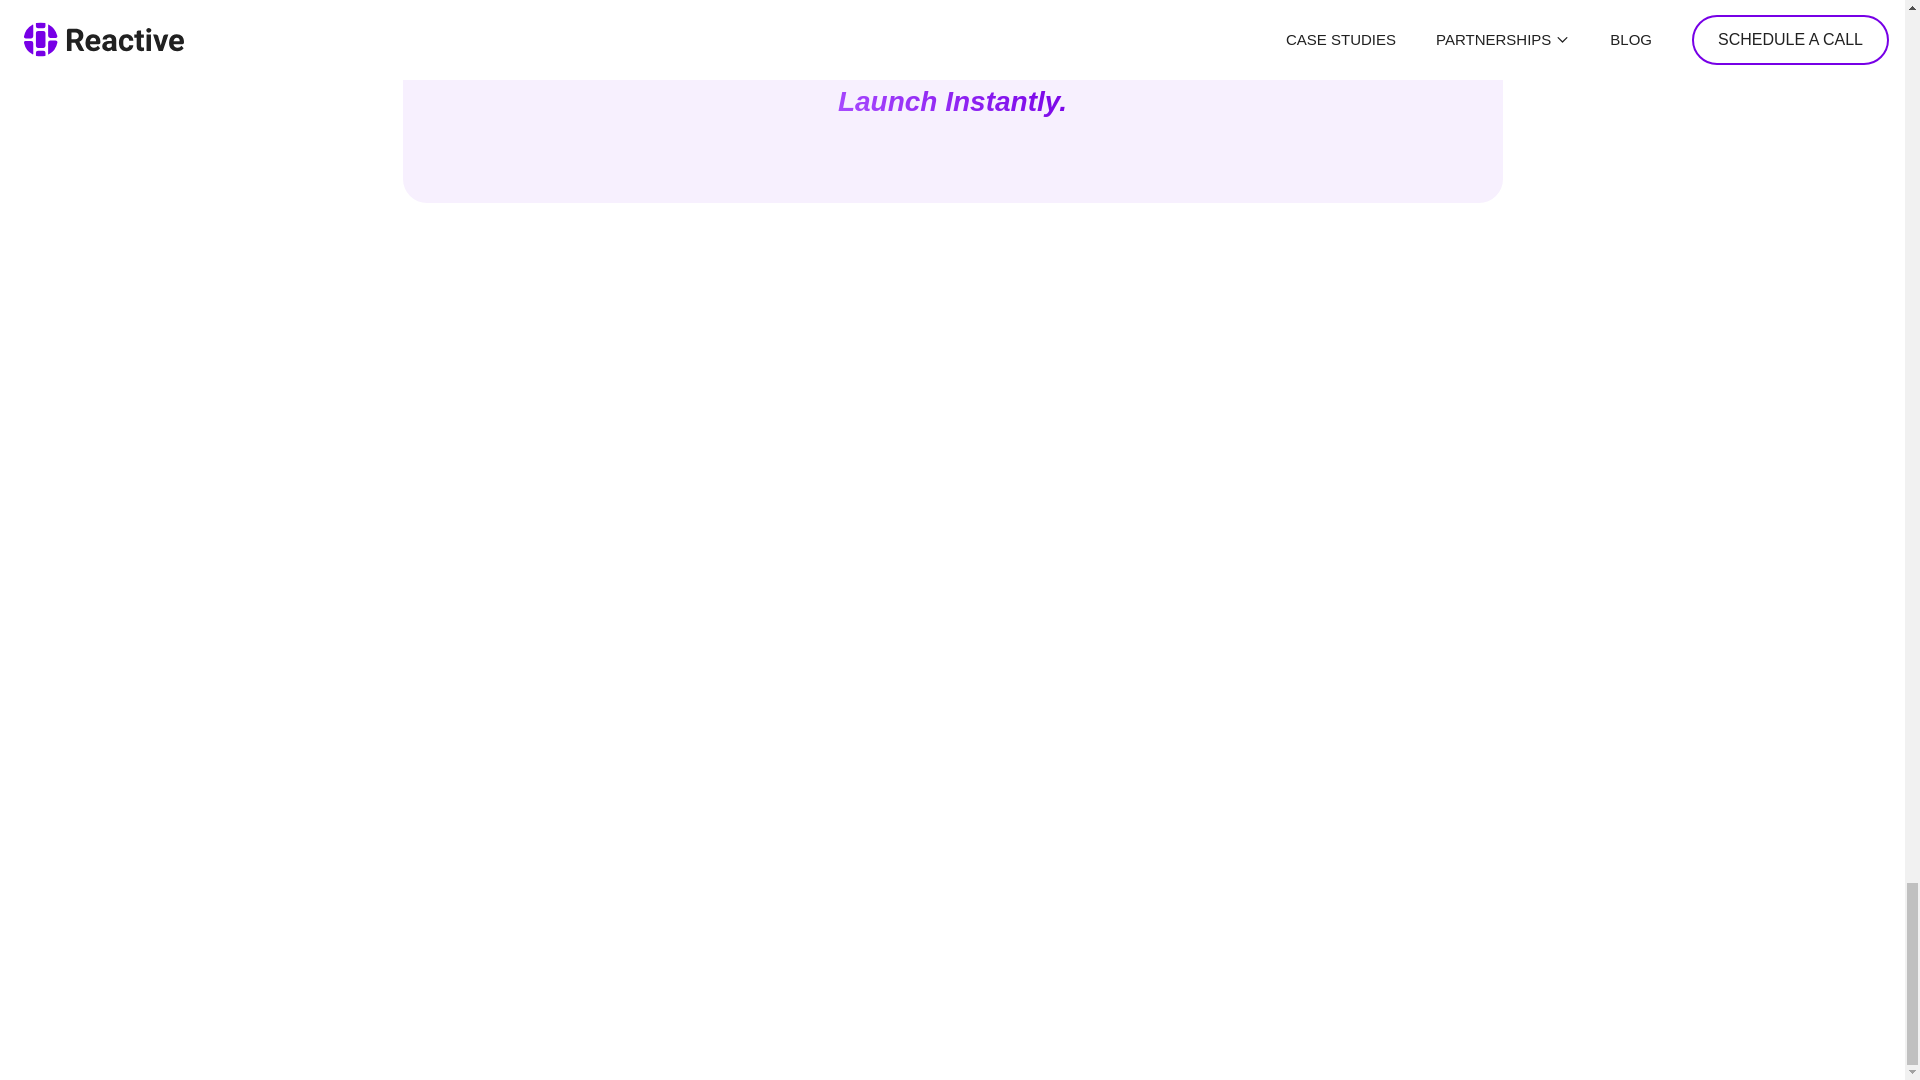  Describe the element at coordinates (1270, 716) in the screenshot. I see `Affiliate Publishers` at that location.